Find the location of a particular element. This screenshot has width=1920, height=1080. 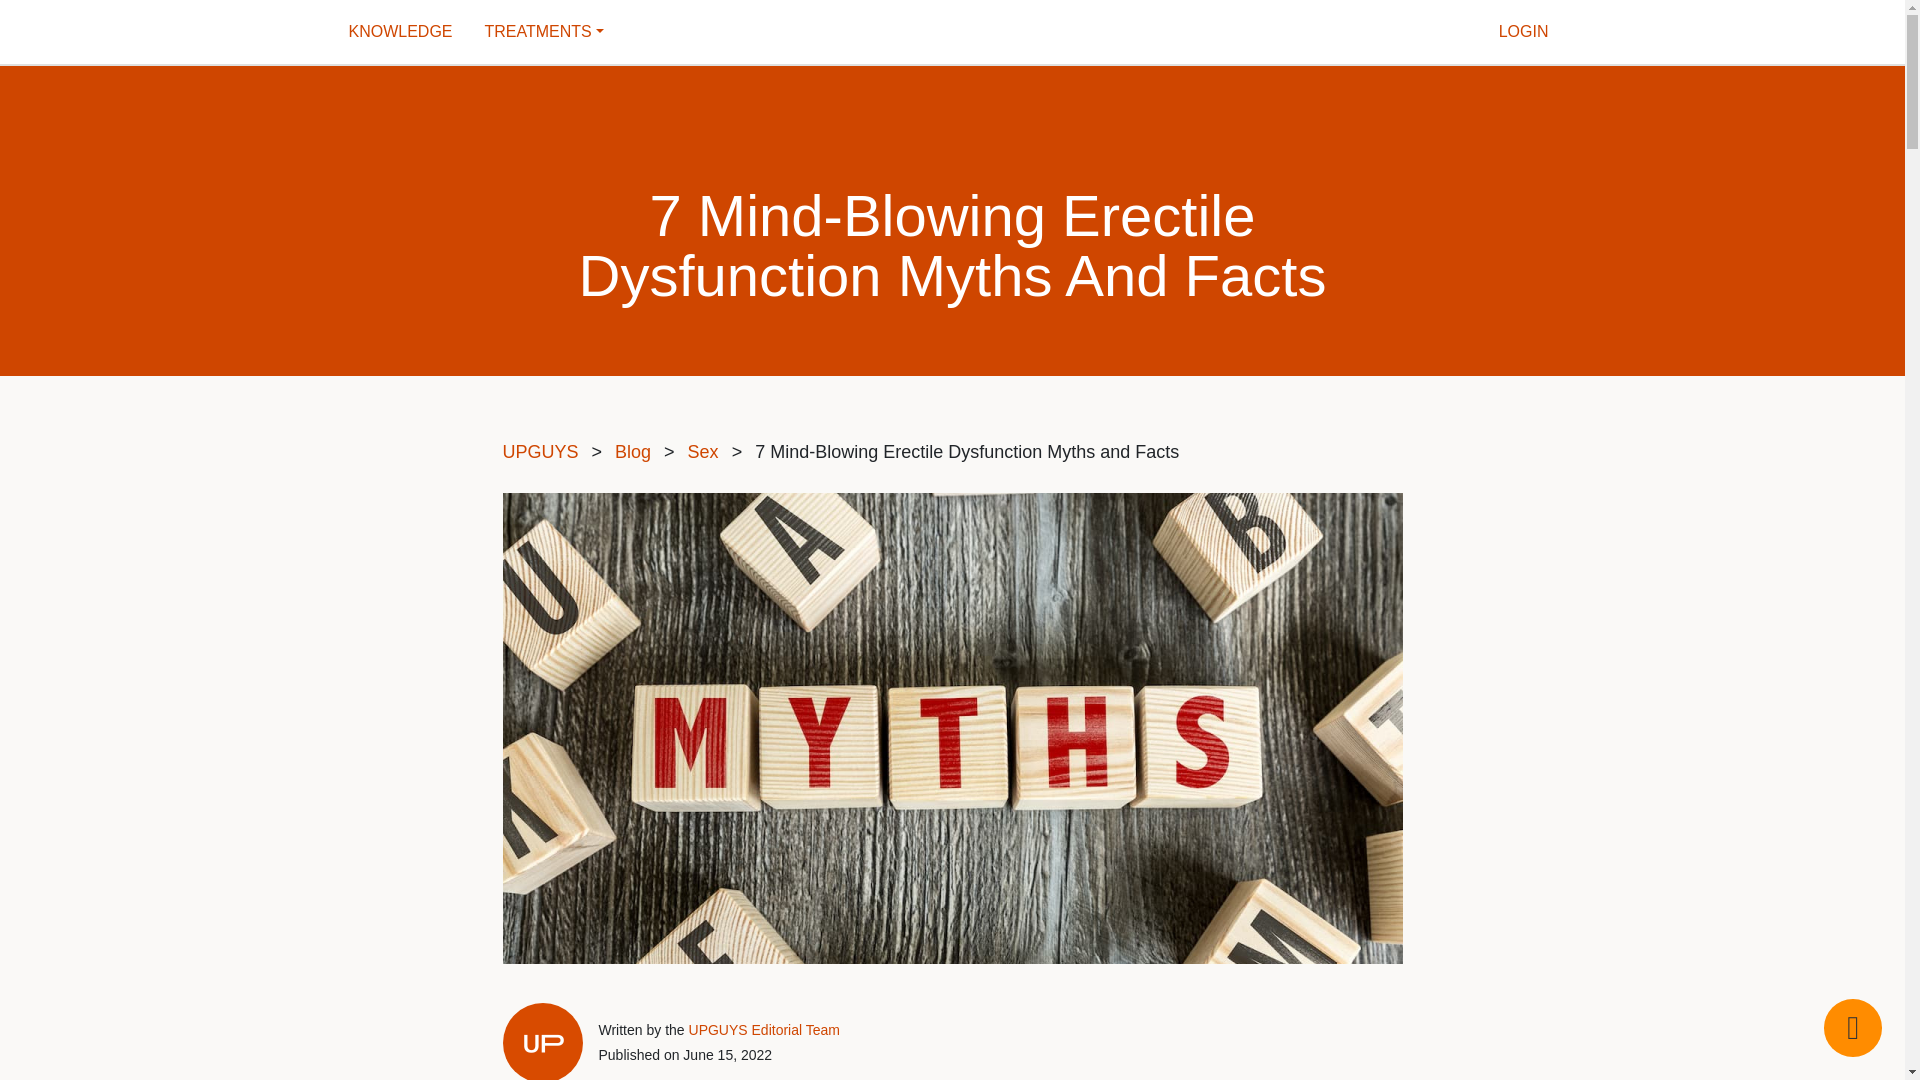

Shop is located at coordinates (548, 32).